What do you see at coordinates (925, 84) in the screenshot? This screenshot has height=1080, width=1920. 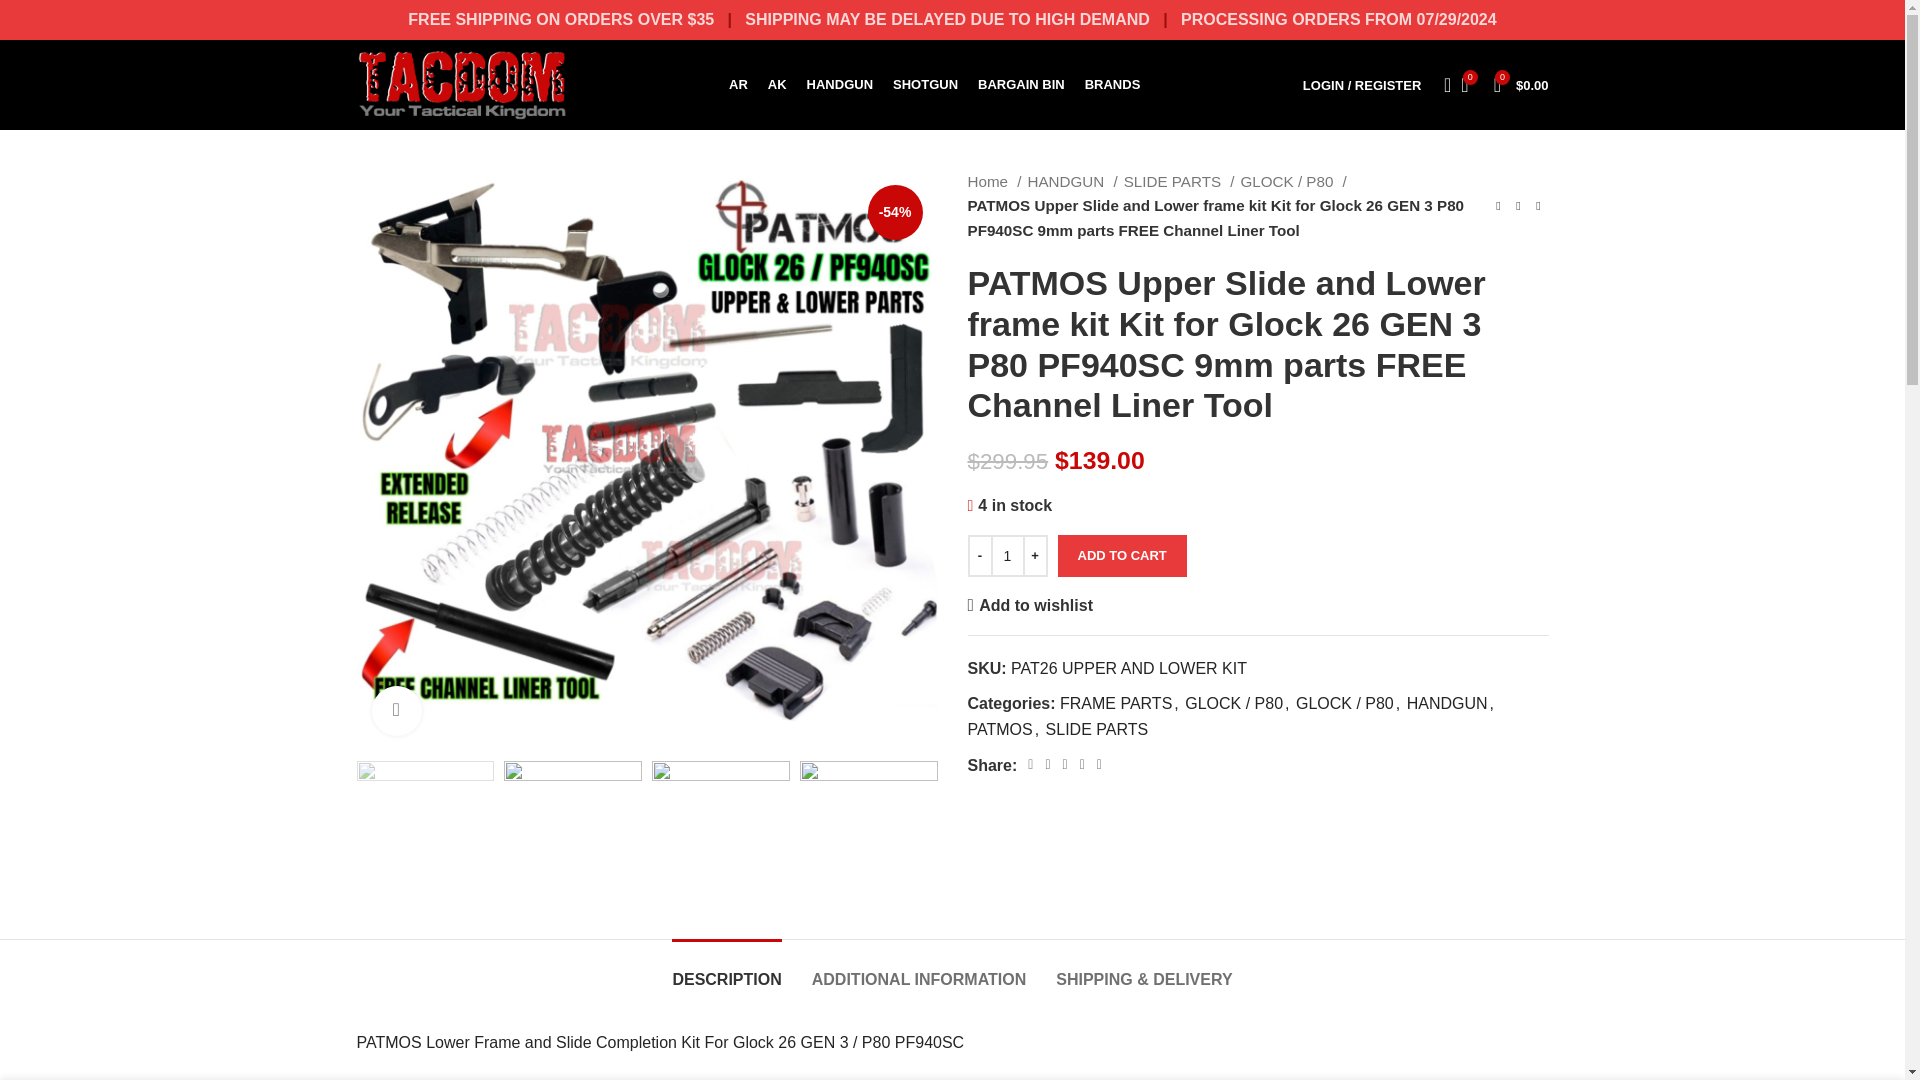 I see `SHOTGUN` at bounding box center [925, 84].